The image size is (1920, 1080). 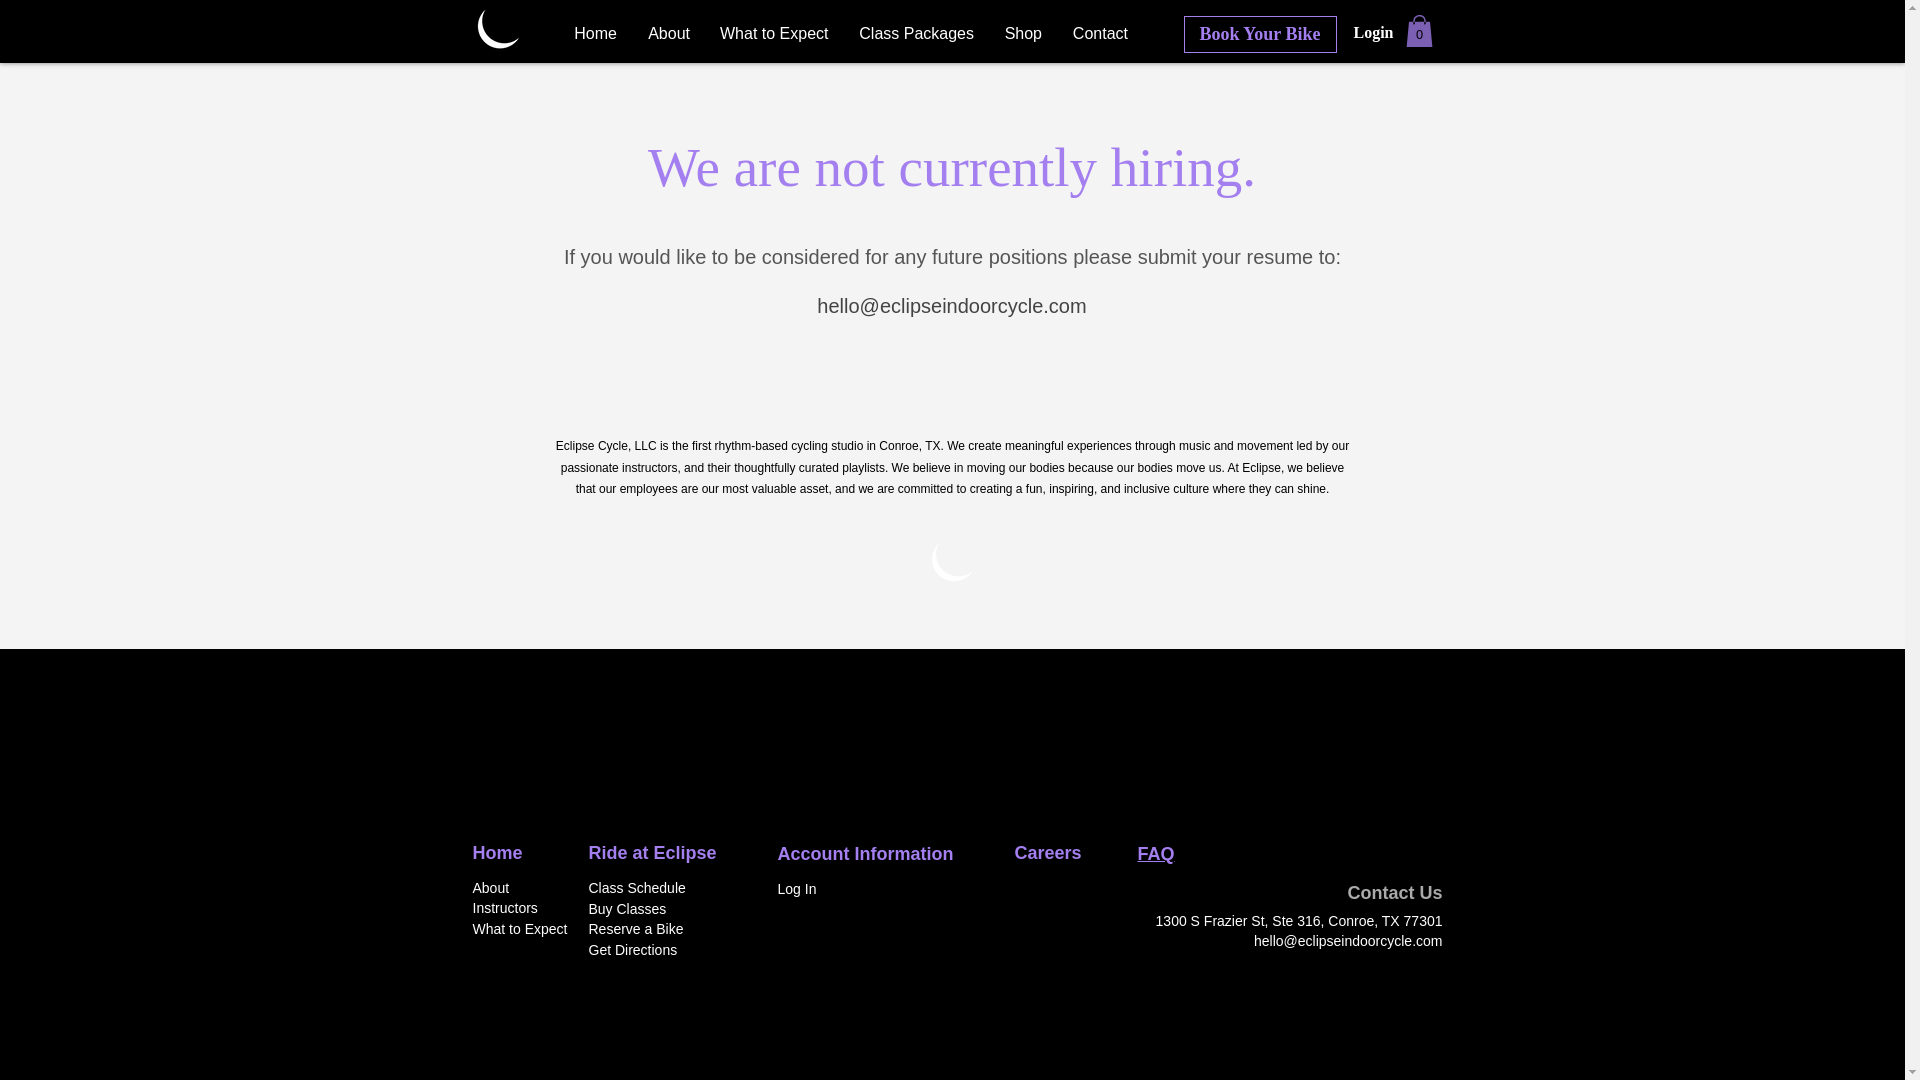 I want to click on Home, so click(x=497, y=852).